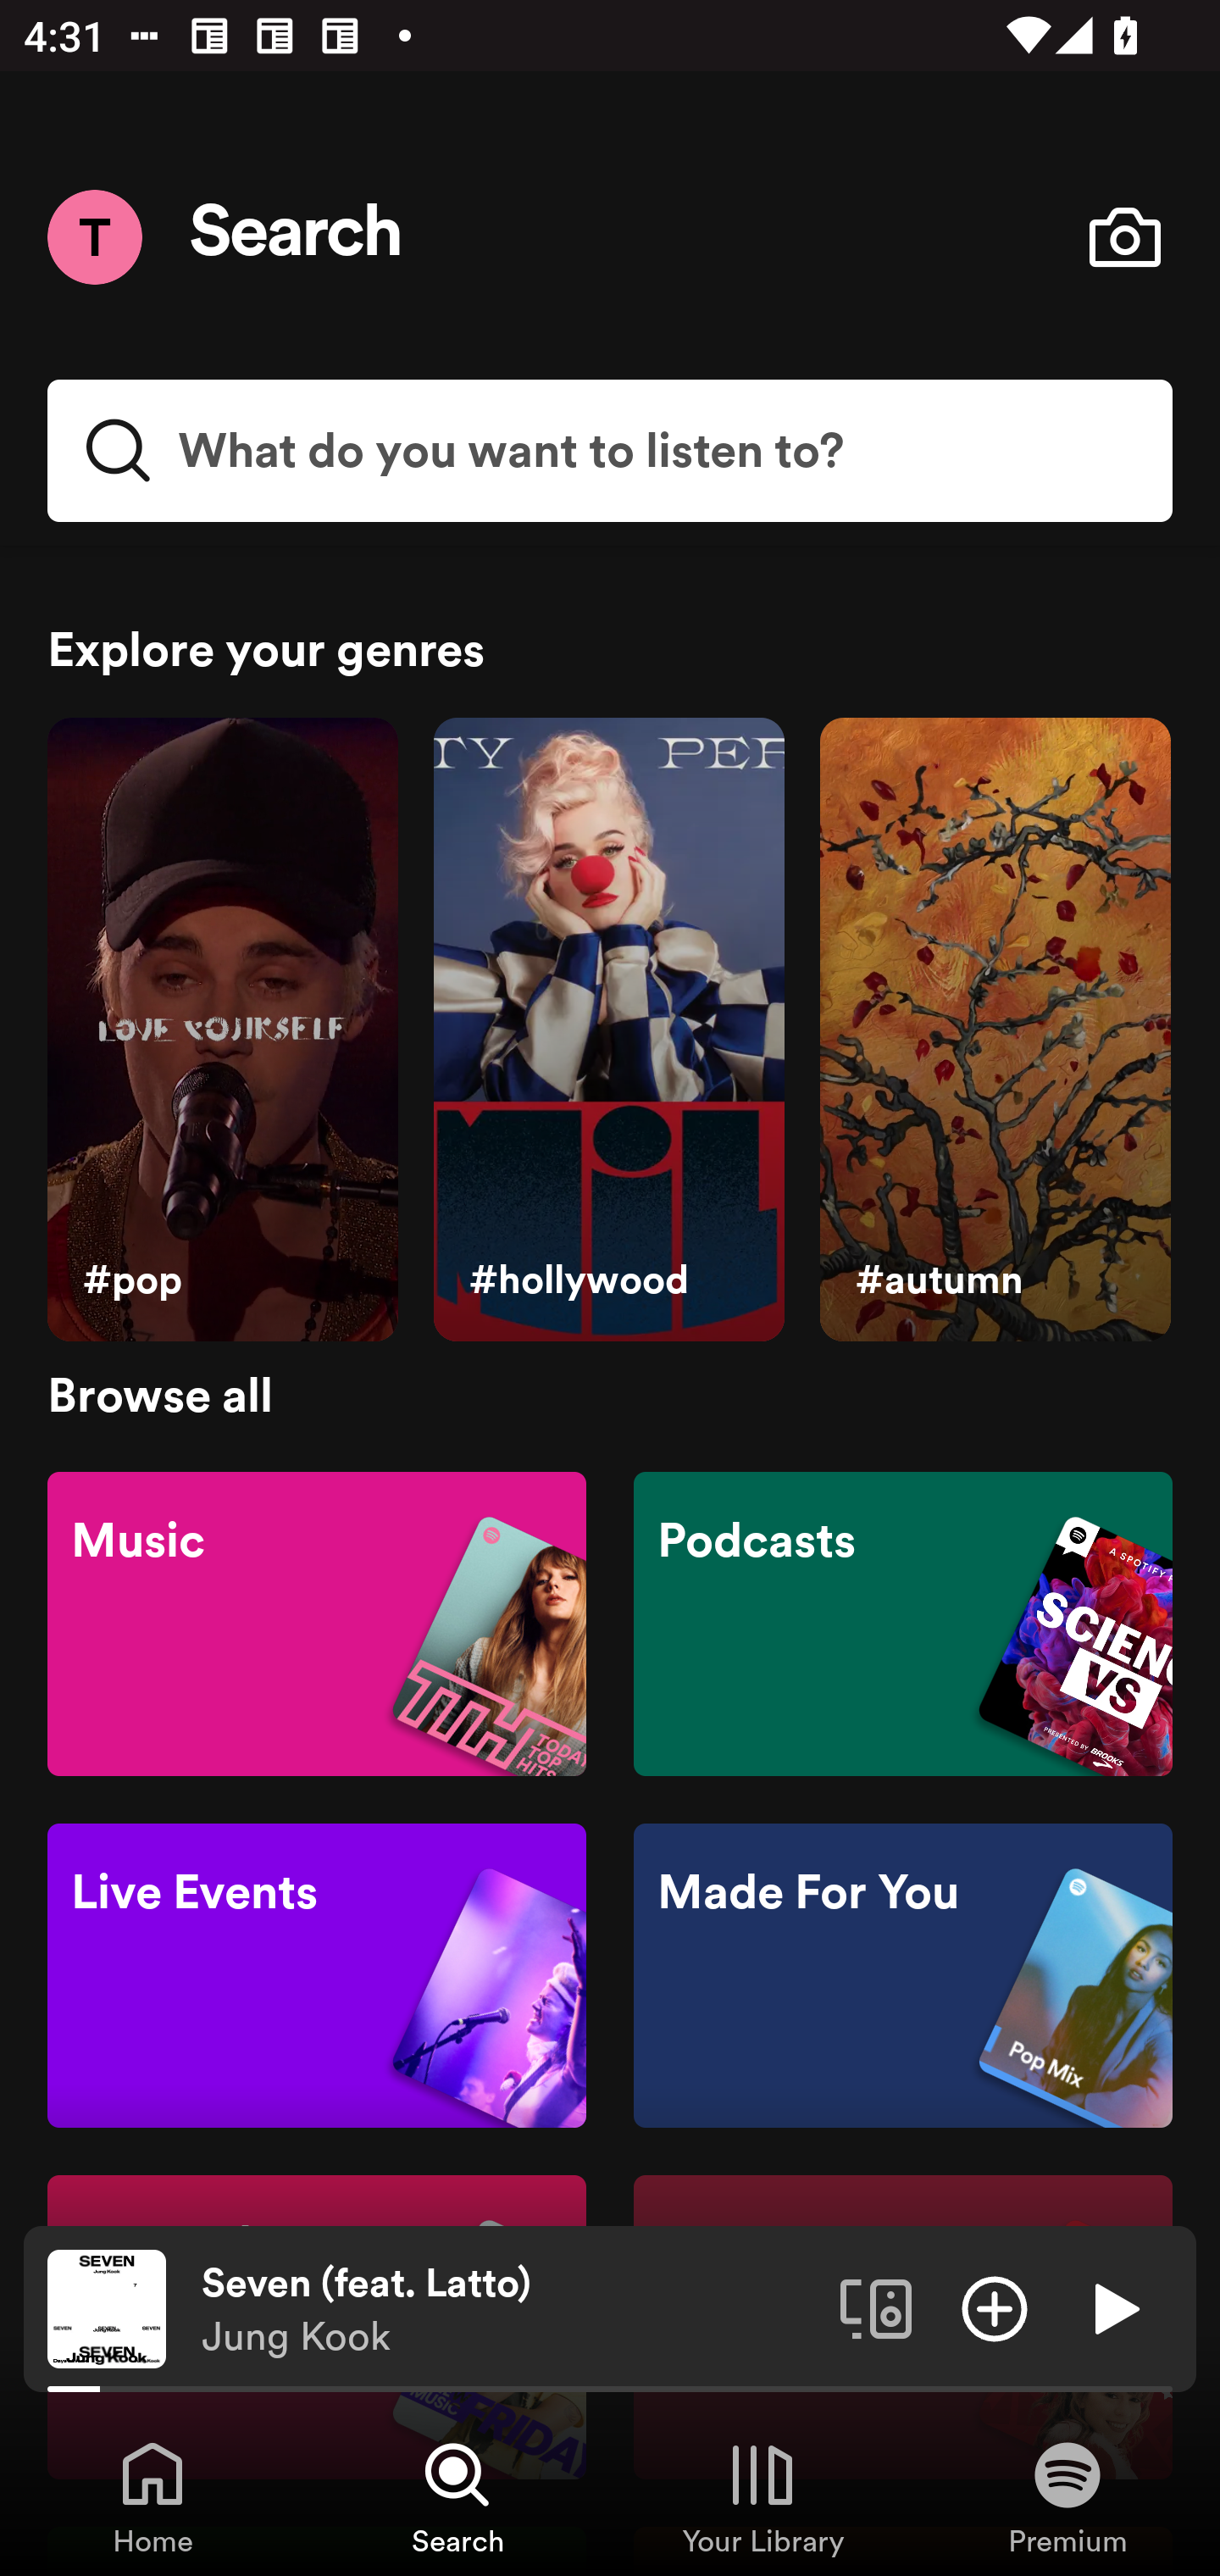 The height and width of the screenshot is (2576, 1220). Describe the element at coordinates (902, 1622) in the screenshot. I see `Podcasts` at that location.